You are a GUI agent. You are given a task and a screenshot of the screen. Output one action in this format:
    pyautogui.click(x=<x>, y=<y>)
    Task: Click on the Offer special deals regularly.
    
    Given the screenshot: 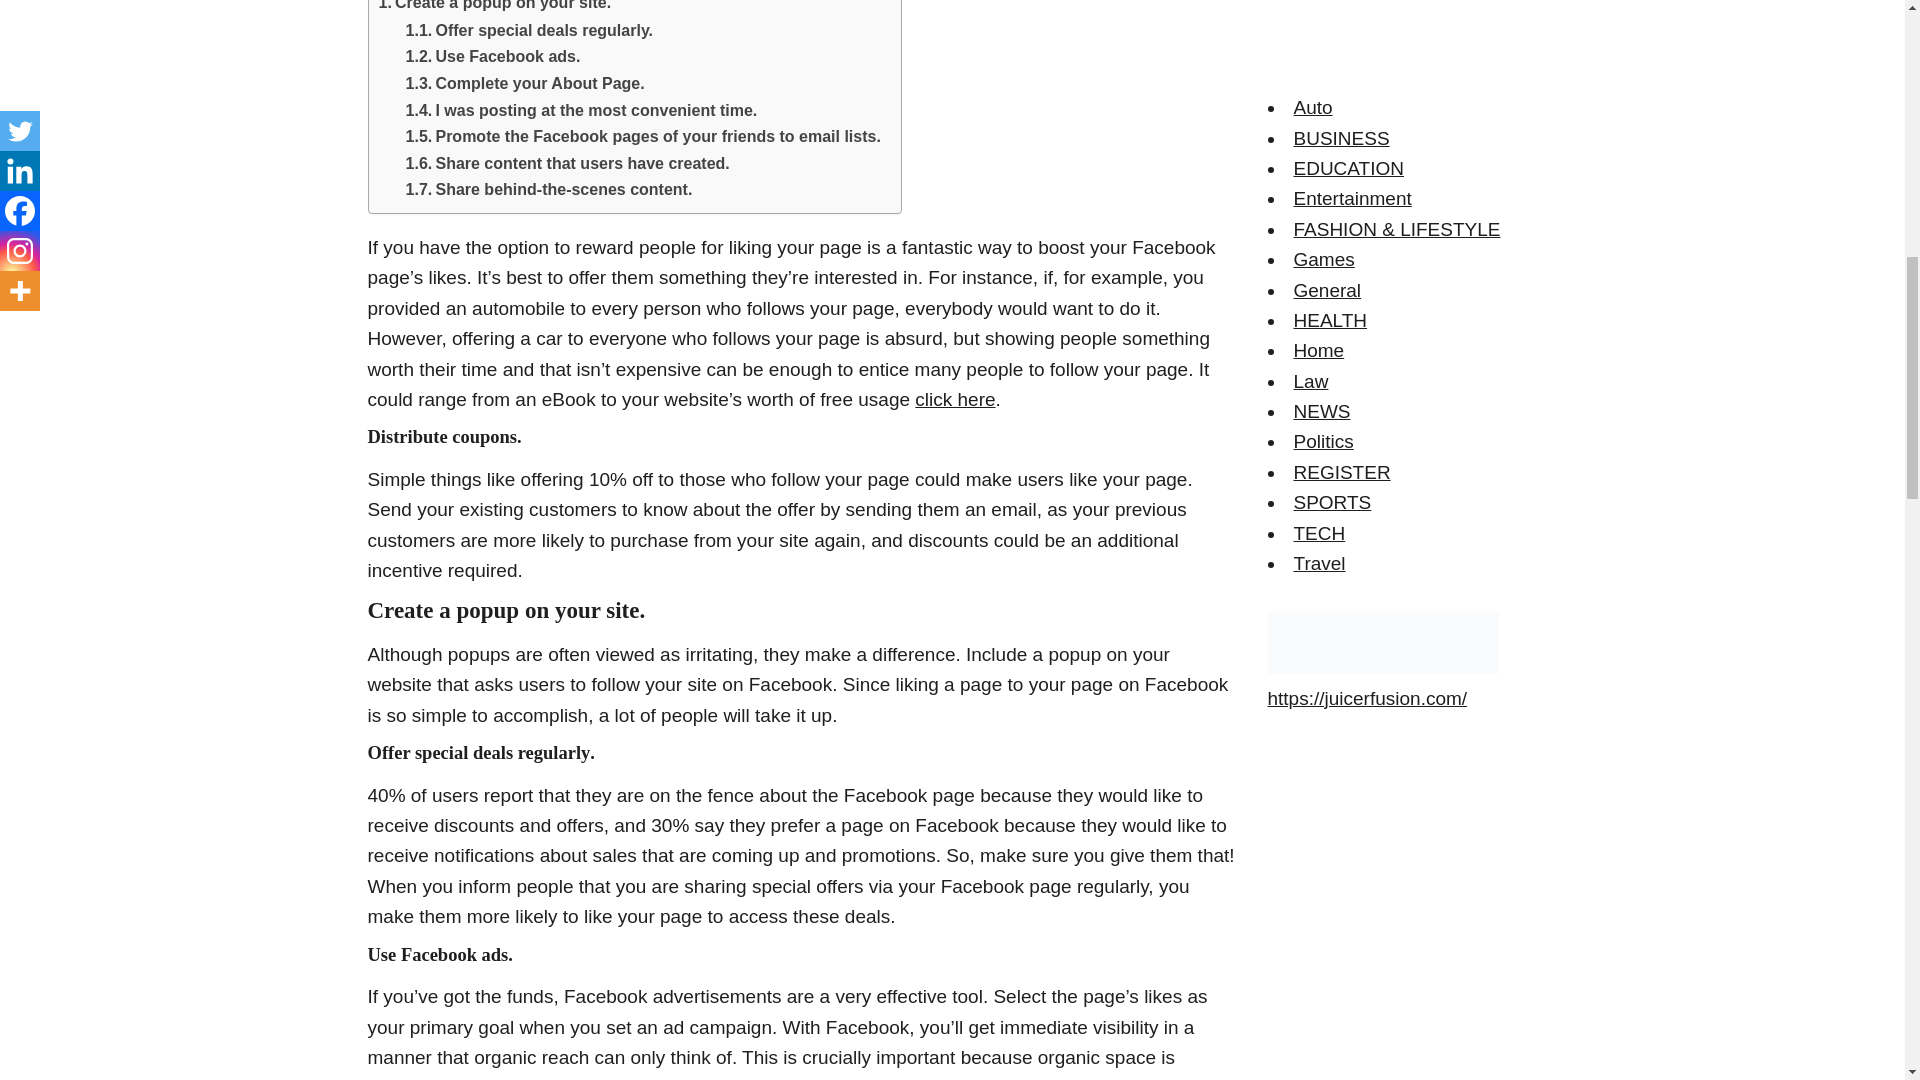 What is the action you would take?
    pyautogui.click(x=528, y=31)
    